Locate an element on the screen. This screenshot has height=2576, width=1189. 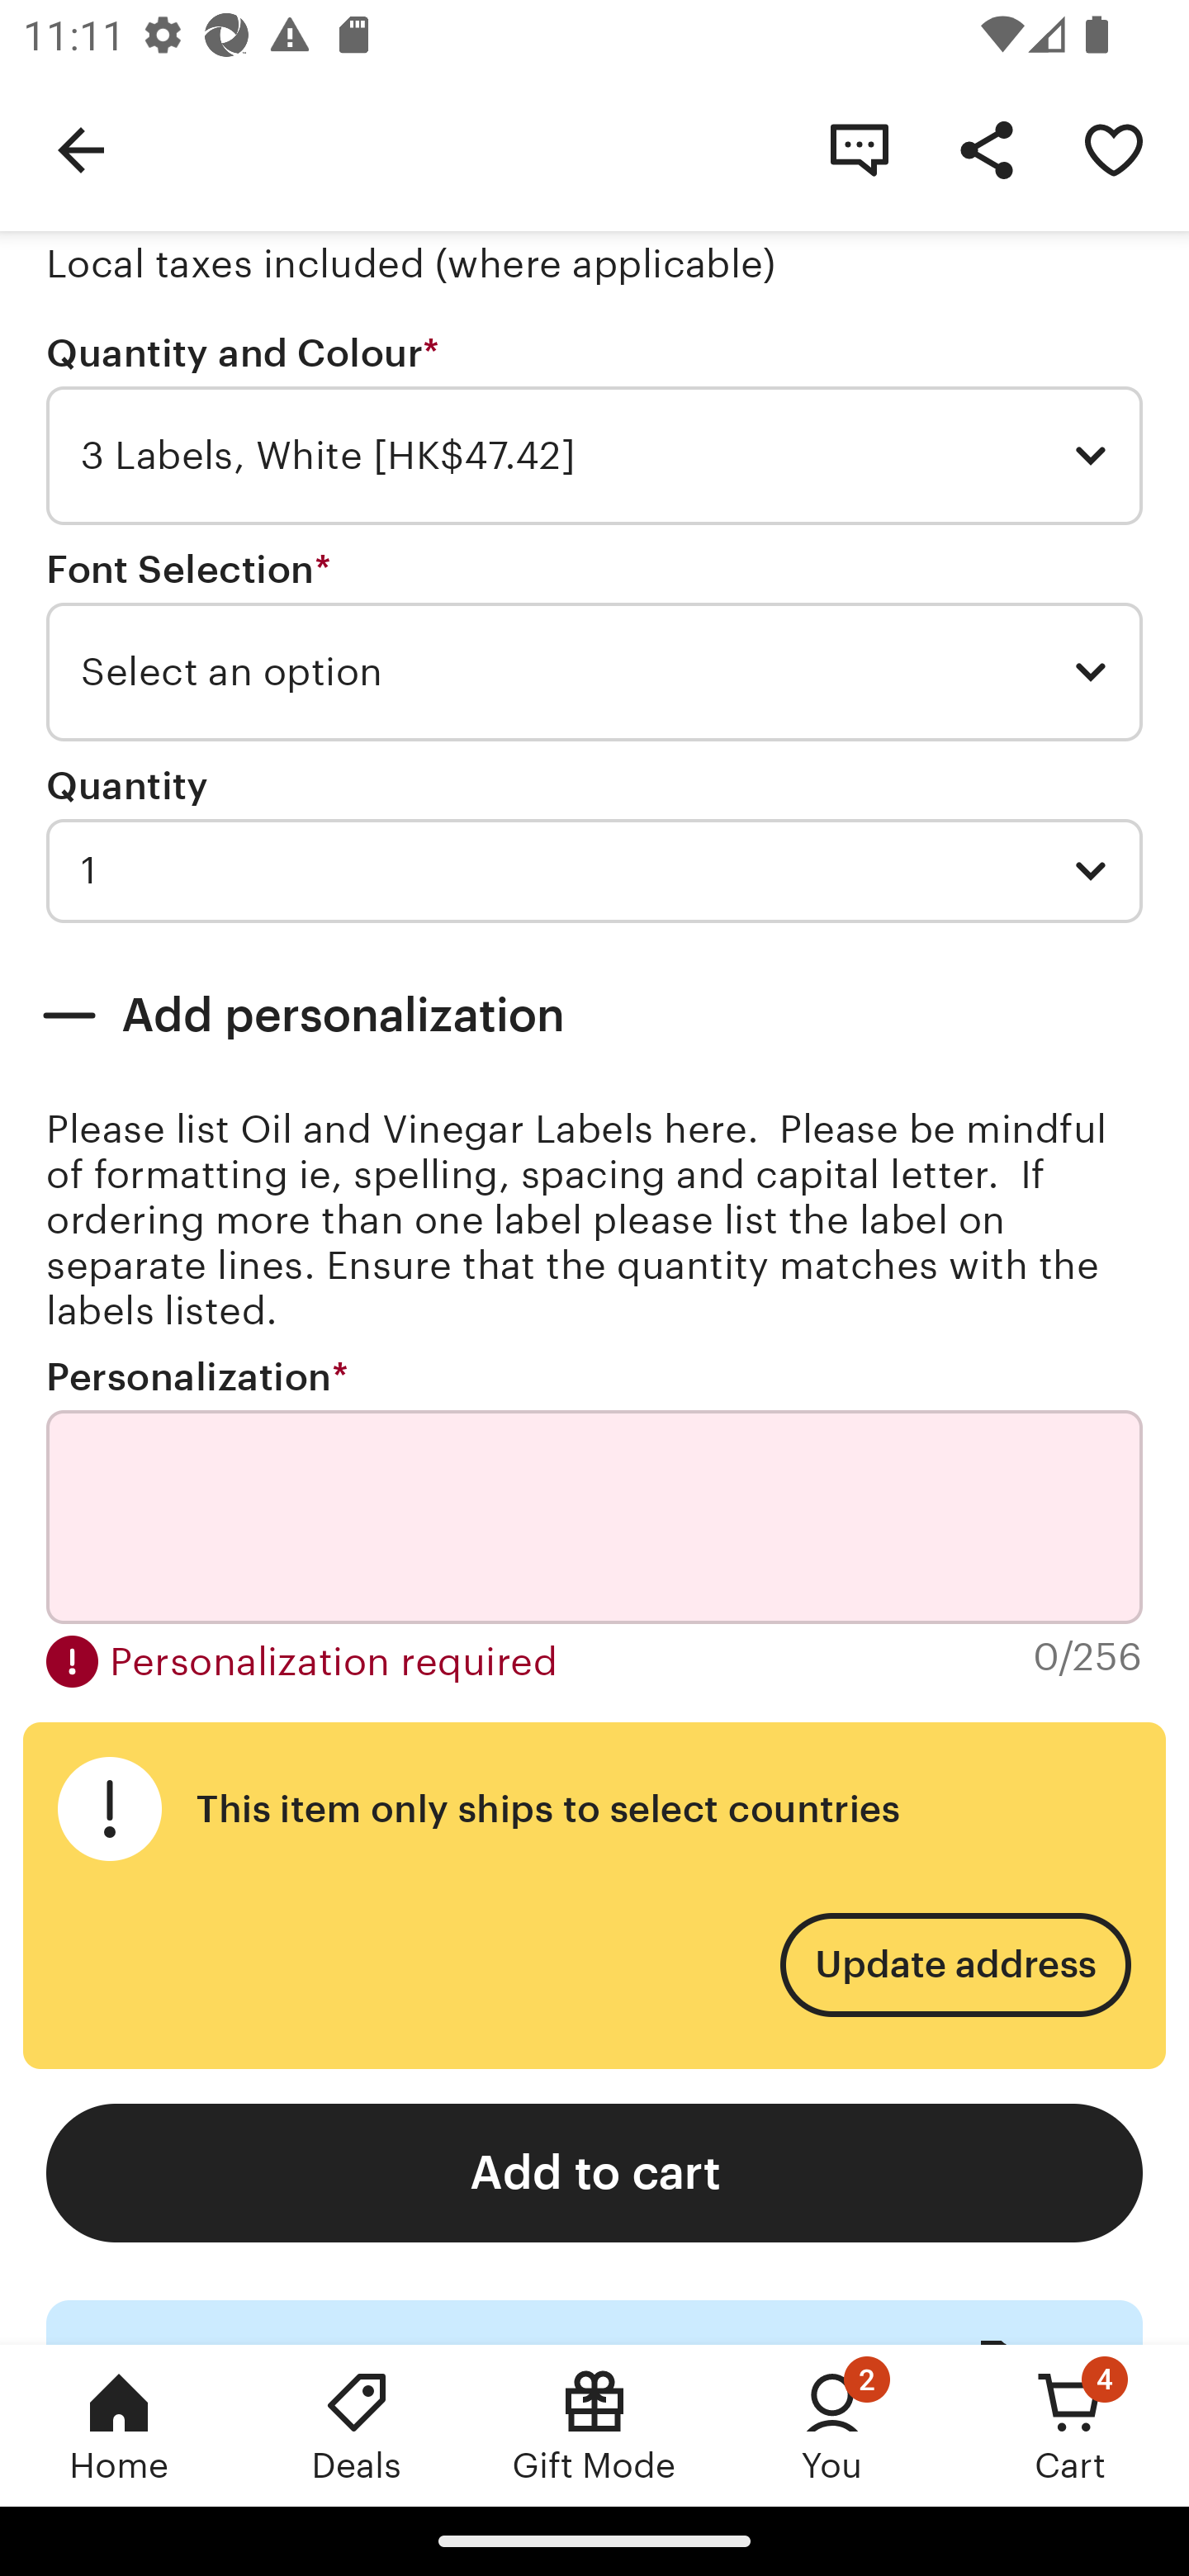
Gift Mode is located at coordinates (594, 2425).